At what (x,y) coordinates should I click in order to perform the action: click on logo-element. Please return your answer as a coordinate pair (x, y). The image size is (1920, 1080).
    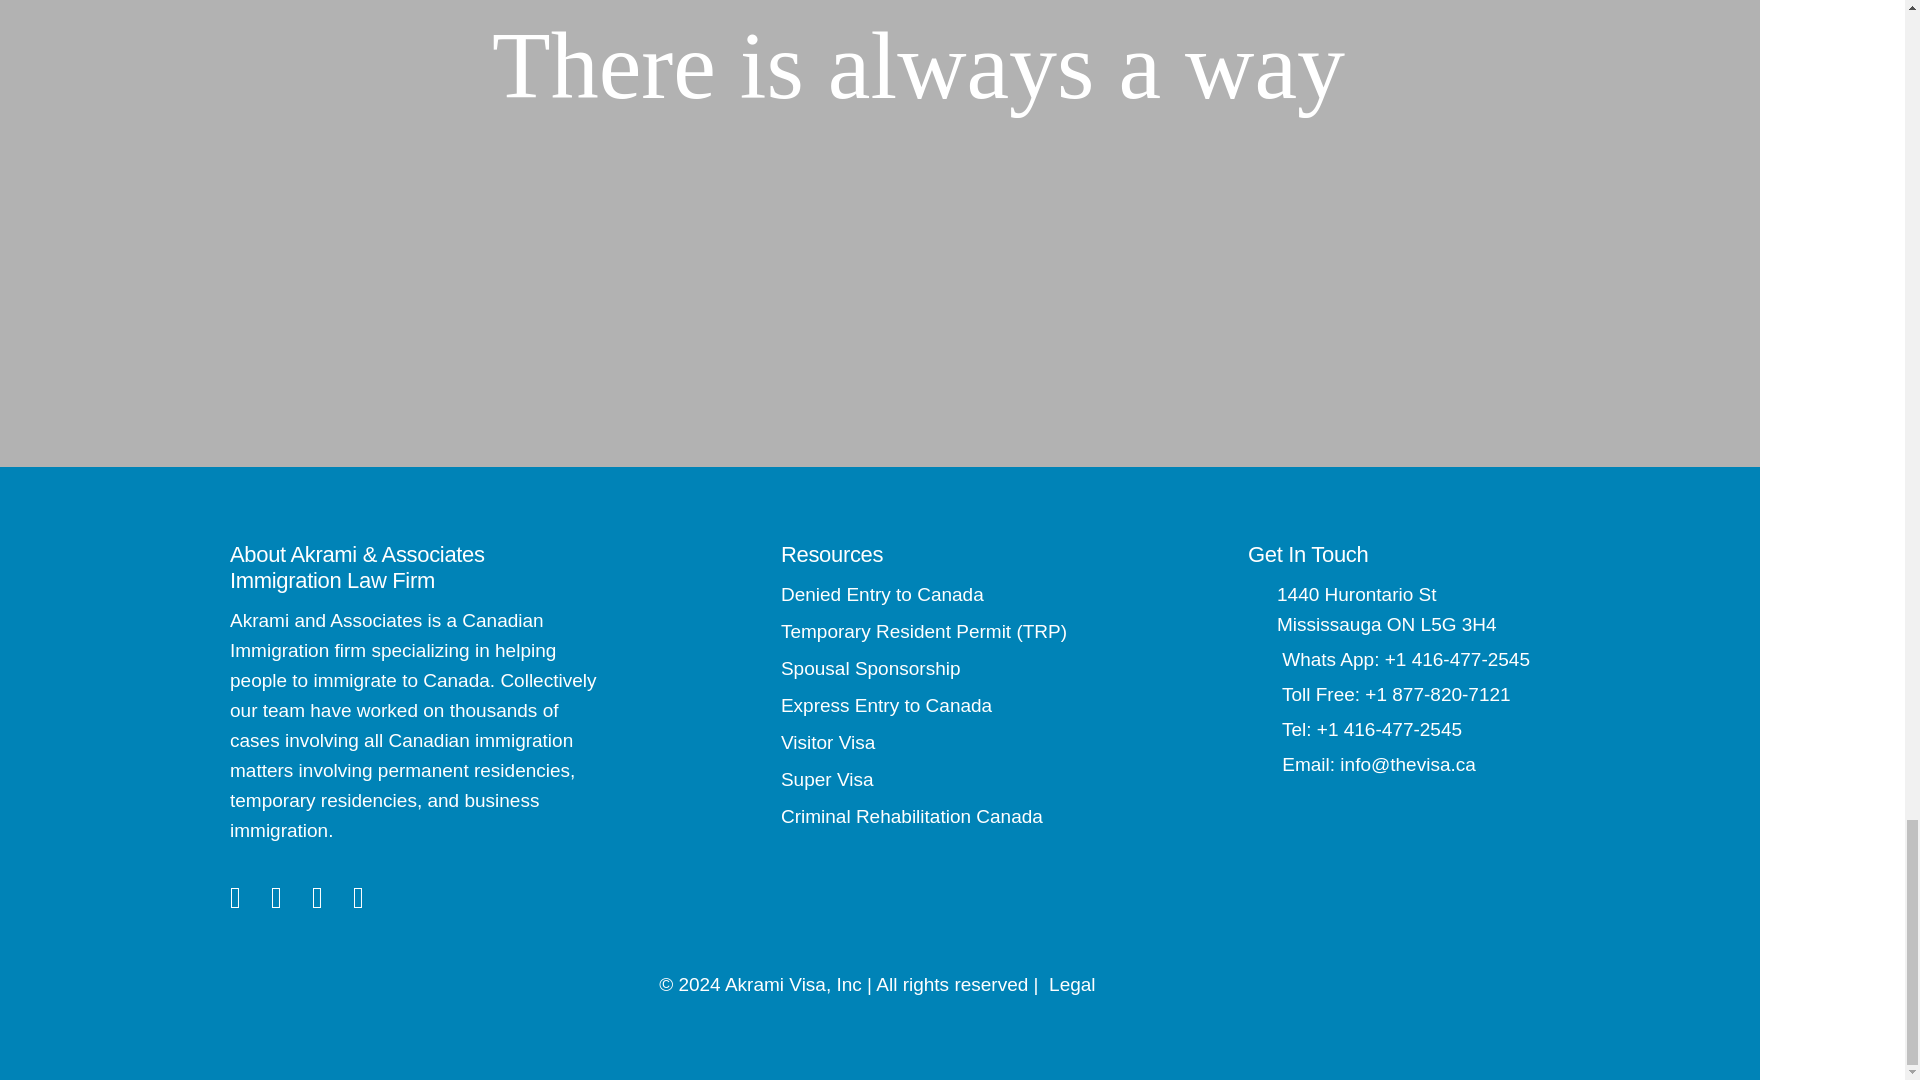
    Looking at the image, I should click on (444, 66).